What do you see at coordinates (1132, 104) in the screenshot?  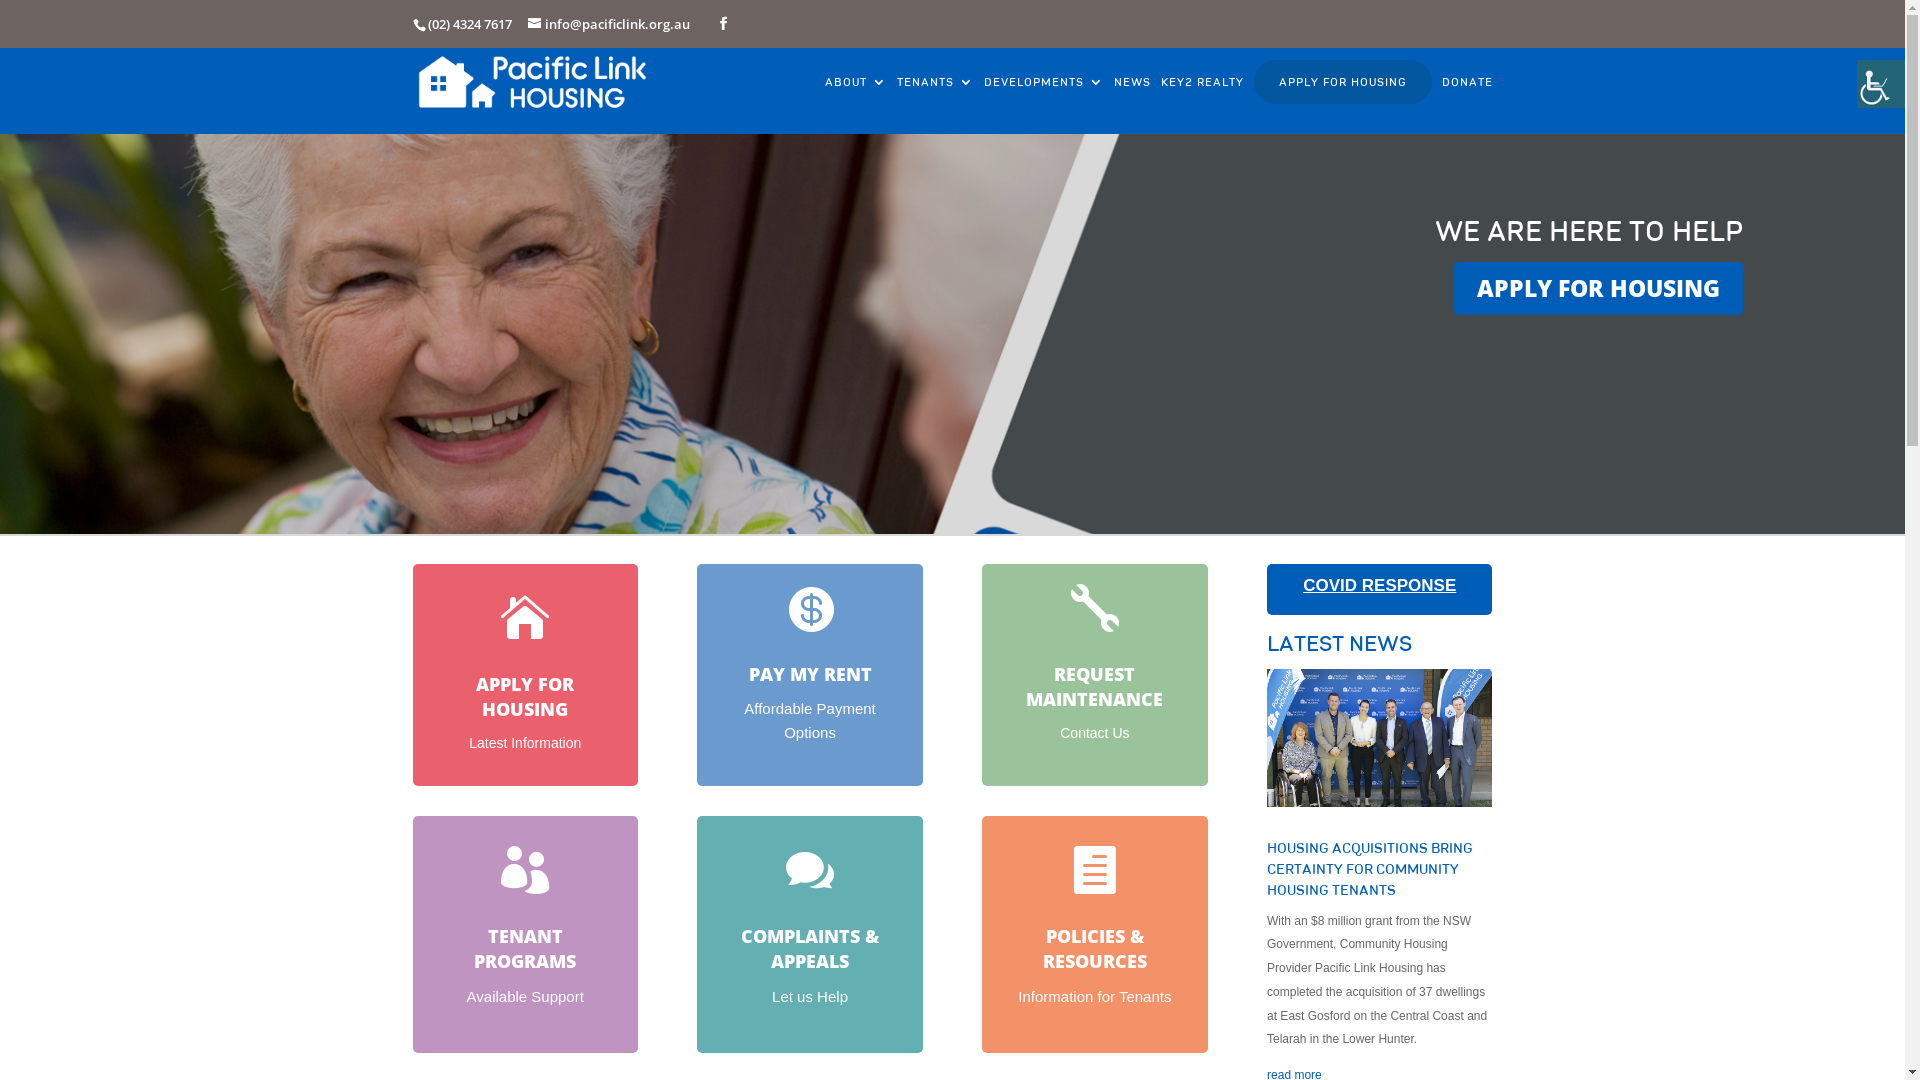 I see `NEWS` at bounding box center [1132, 104].